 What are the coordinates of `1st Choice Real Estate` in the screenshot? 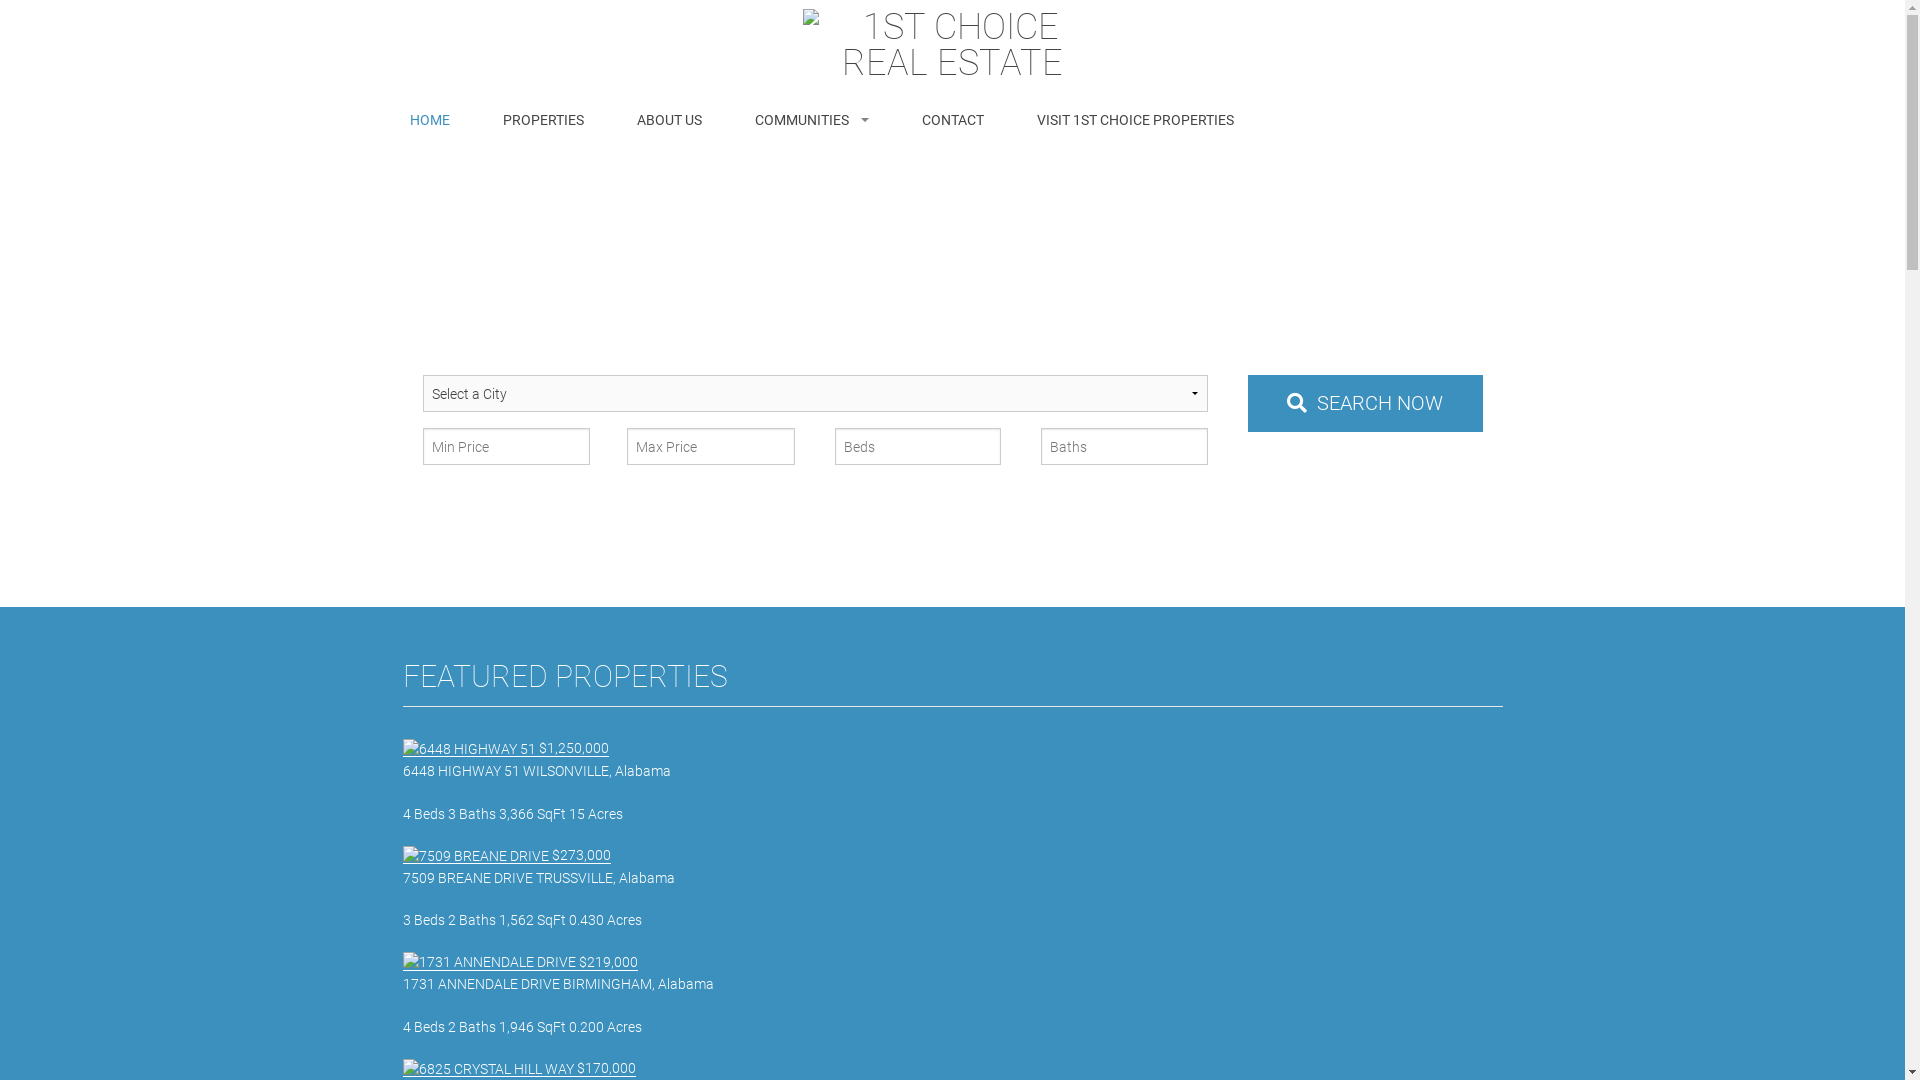 It's located at (952, 43).